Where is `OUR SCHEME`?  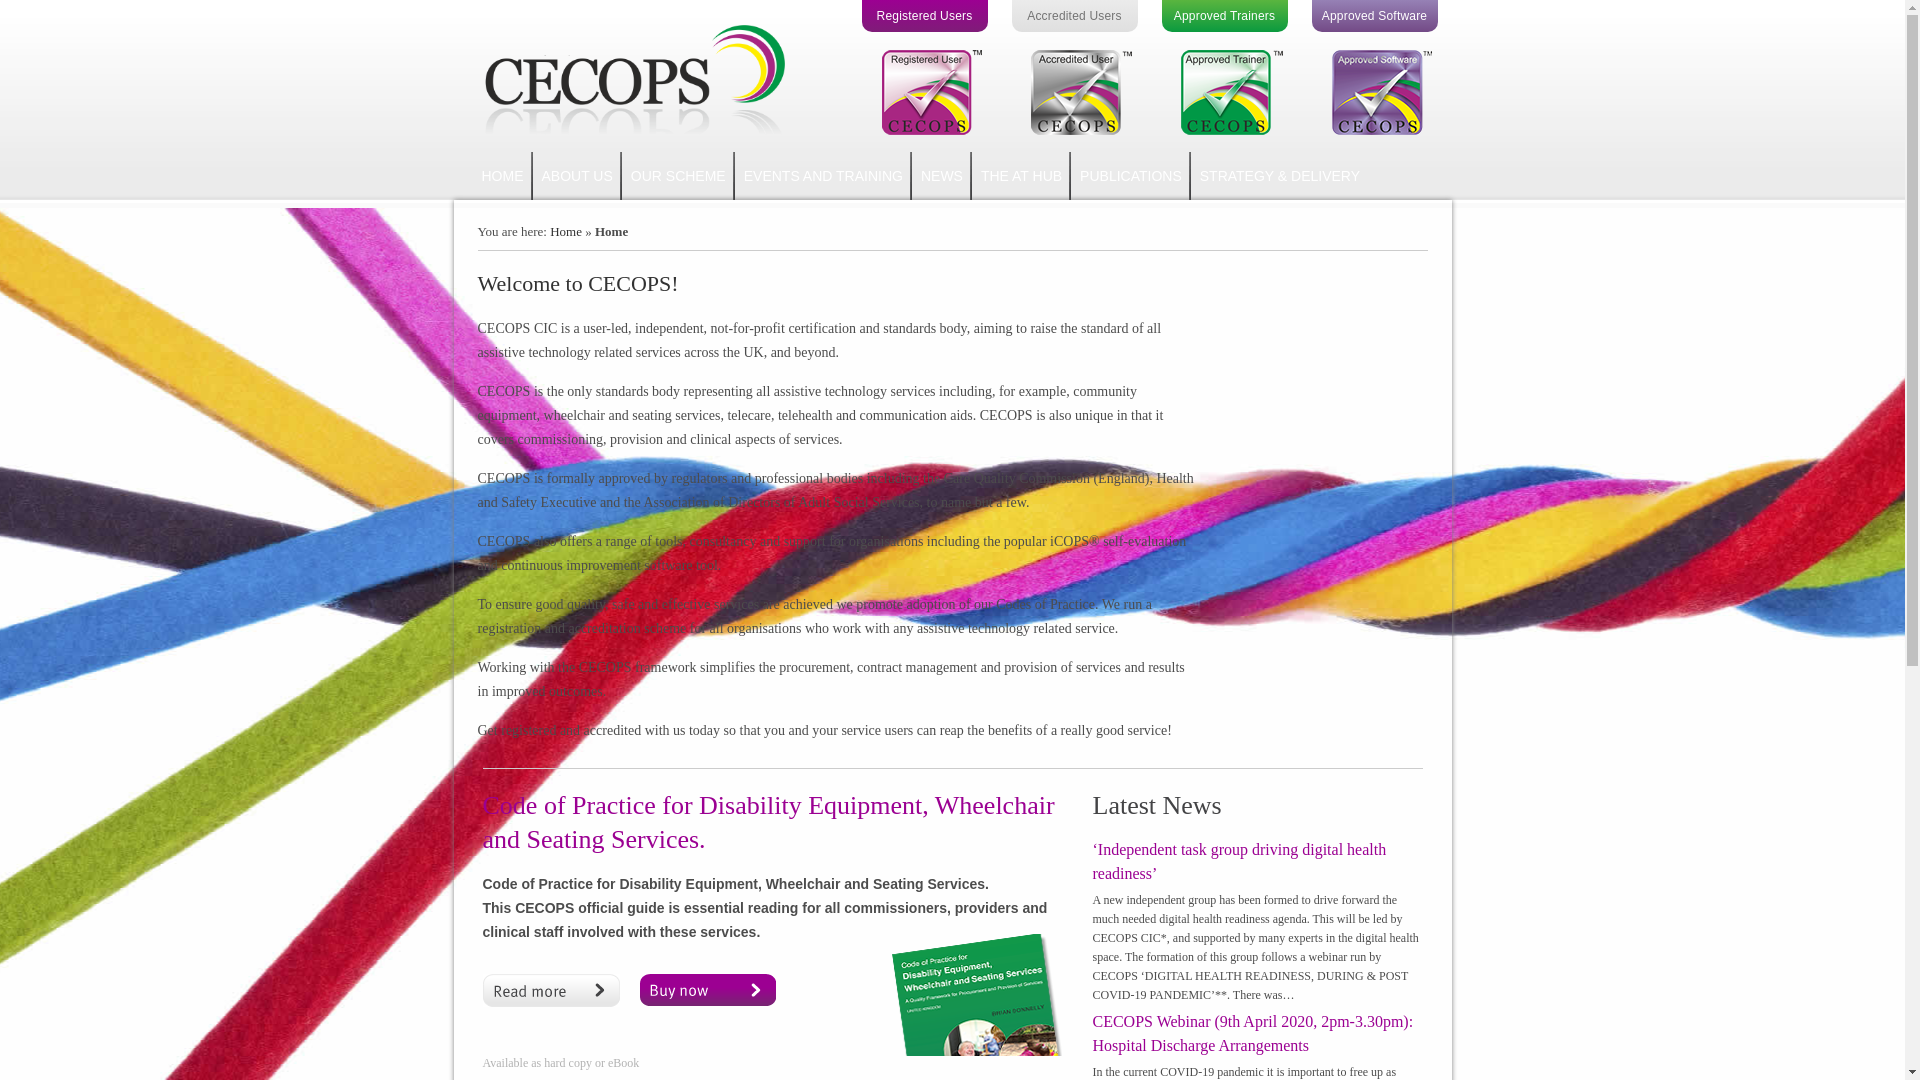
OUR SCHEME is located at coordinates (678, 176).